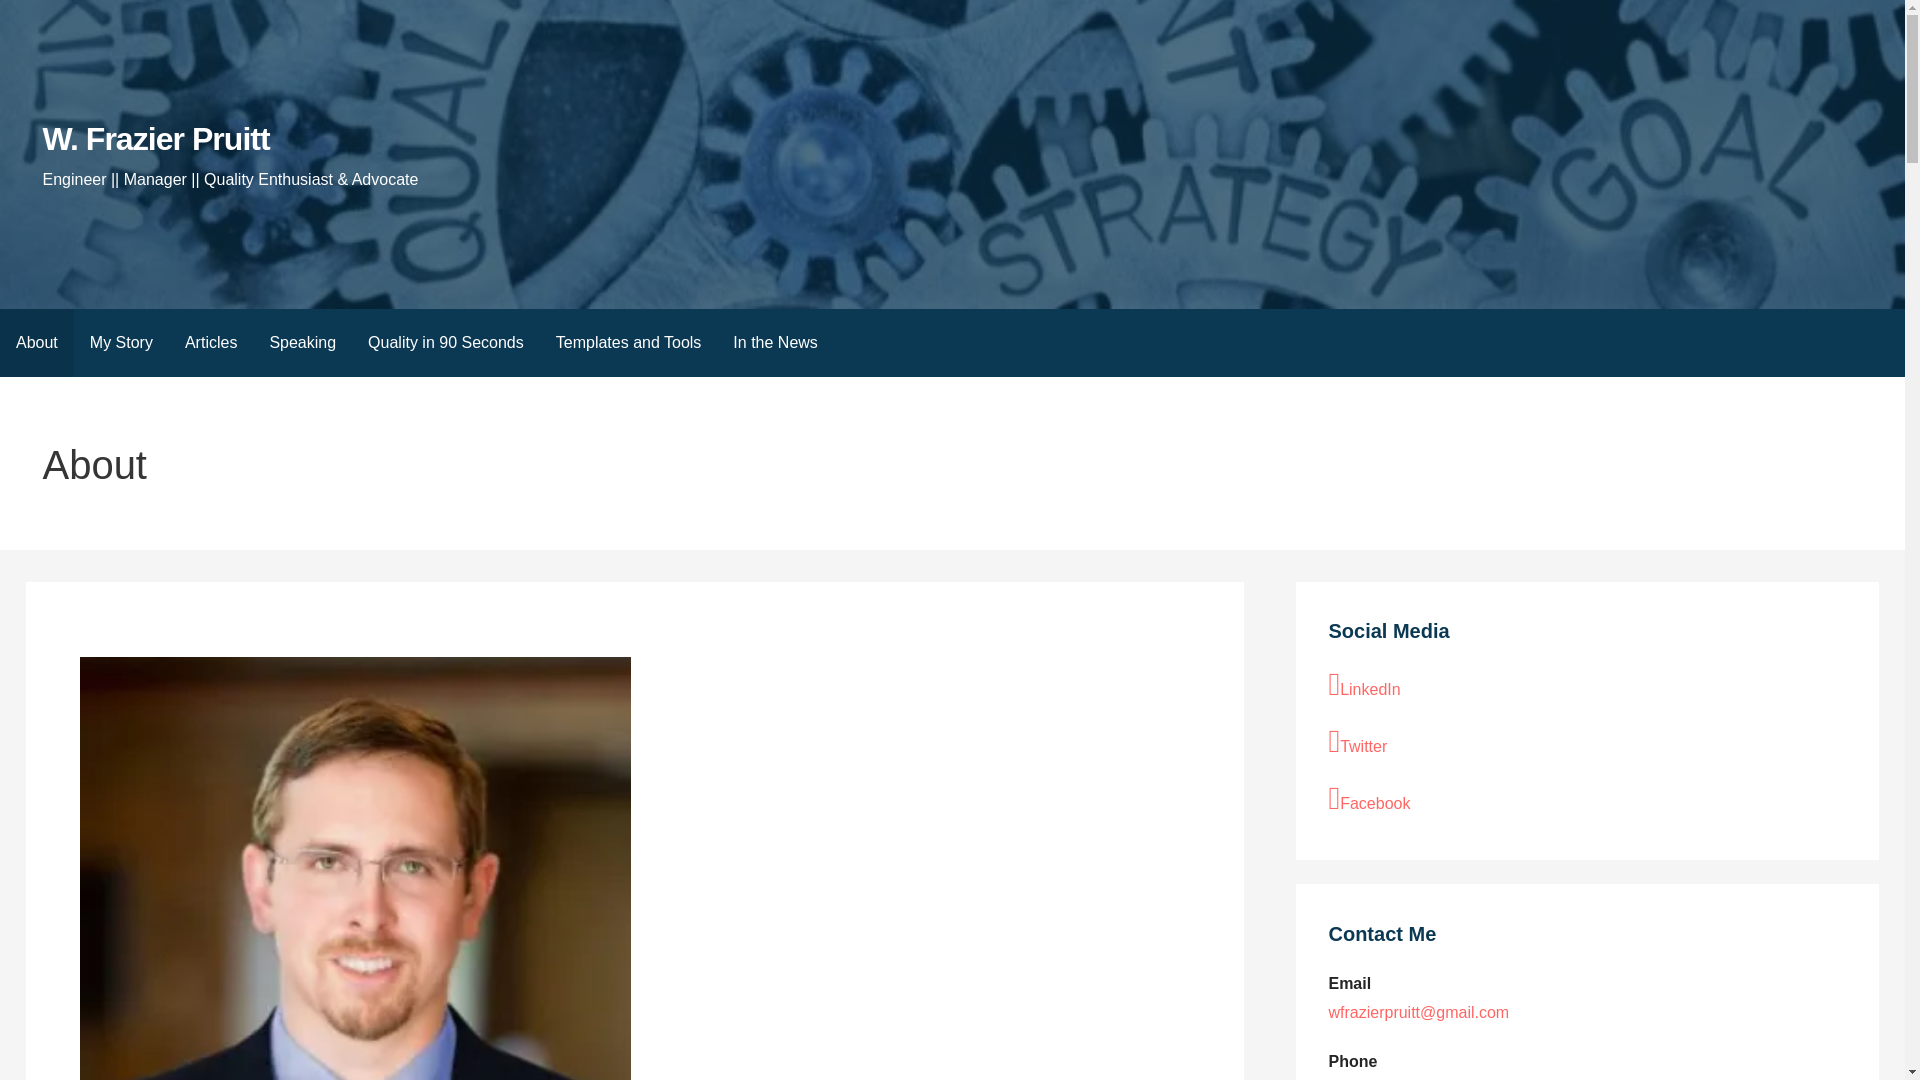  What do you see at coordinates (445, 342) in the screenshot?
I see `Quality in 90 Seconds` at bounding box center [445, 342].